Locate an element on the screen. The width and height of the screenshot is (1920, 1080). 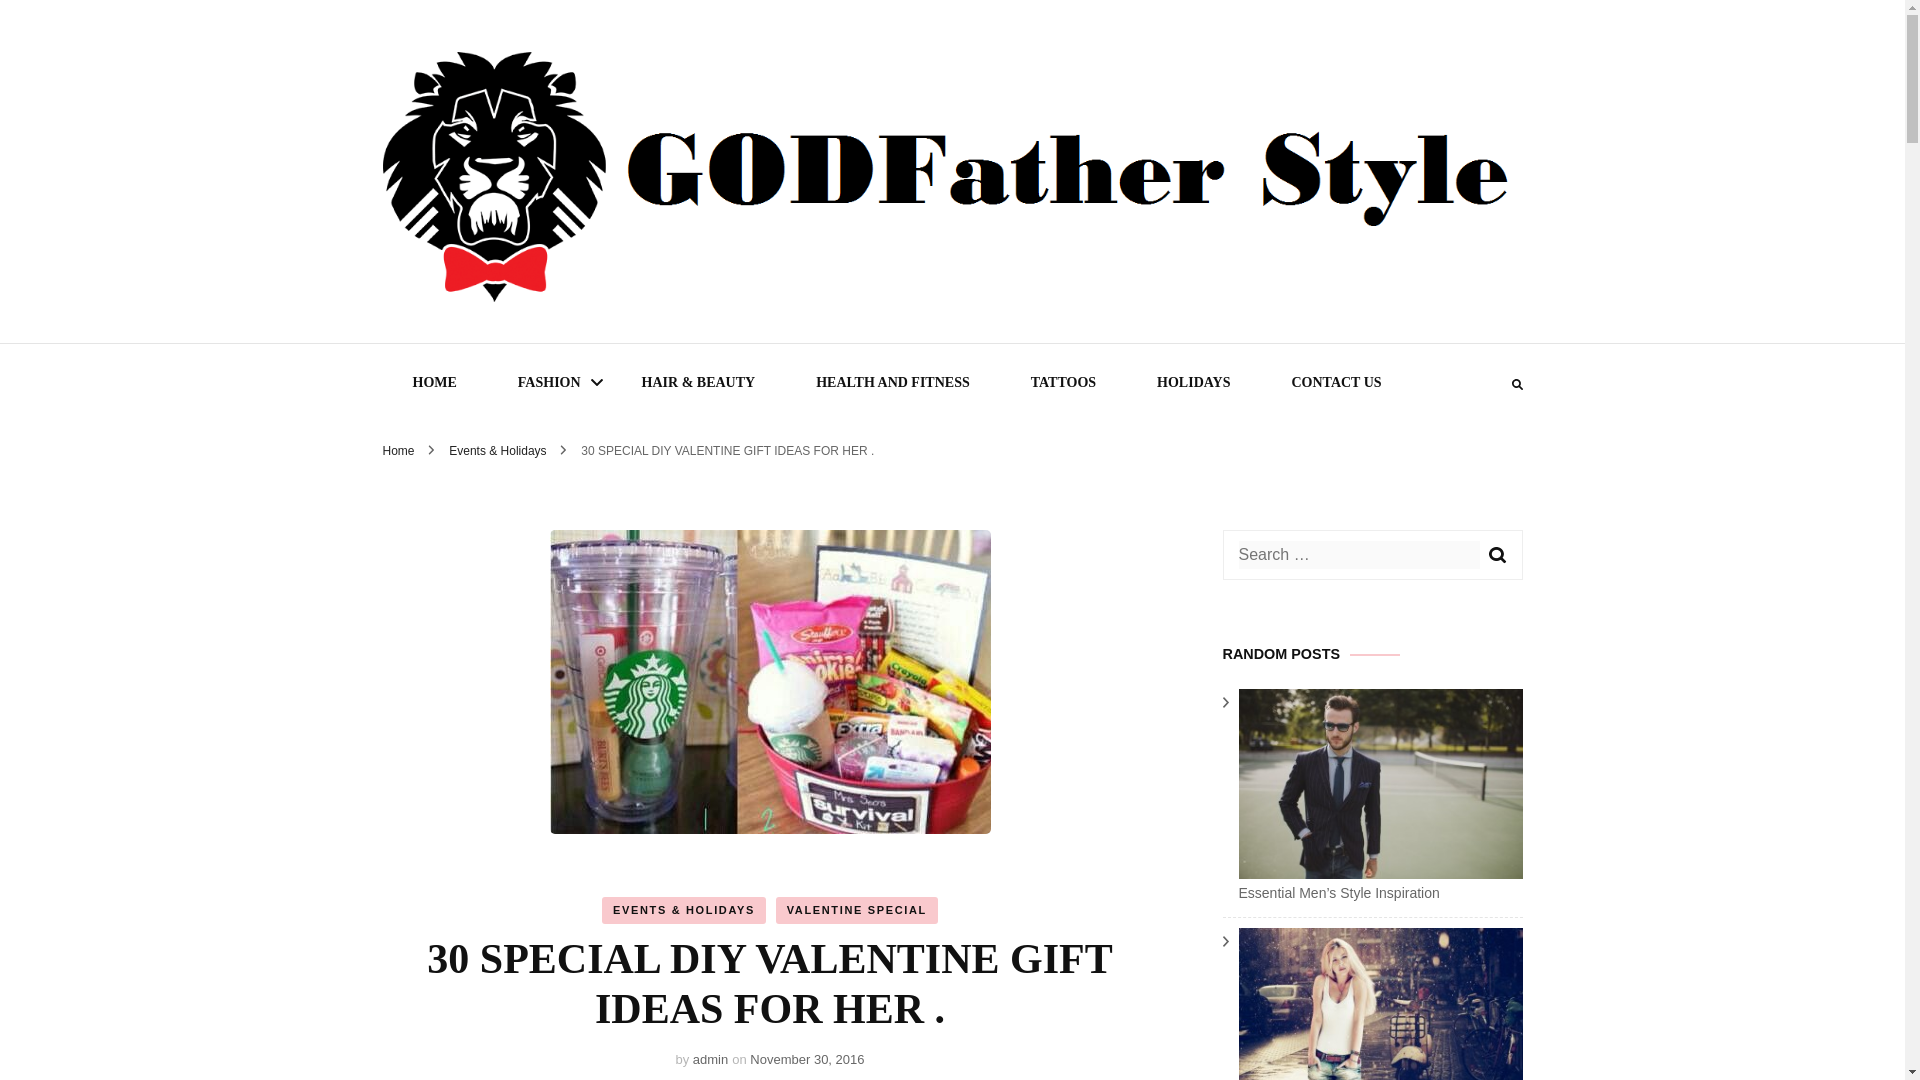
TATTOOS is located at coordinates (1062, 383).